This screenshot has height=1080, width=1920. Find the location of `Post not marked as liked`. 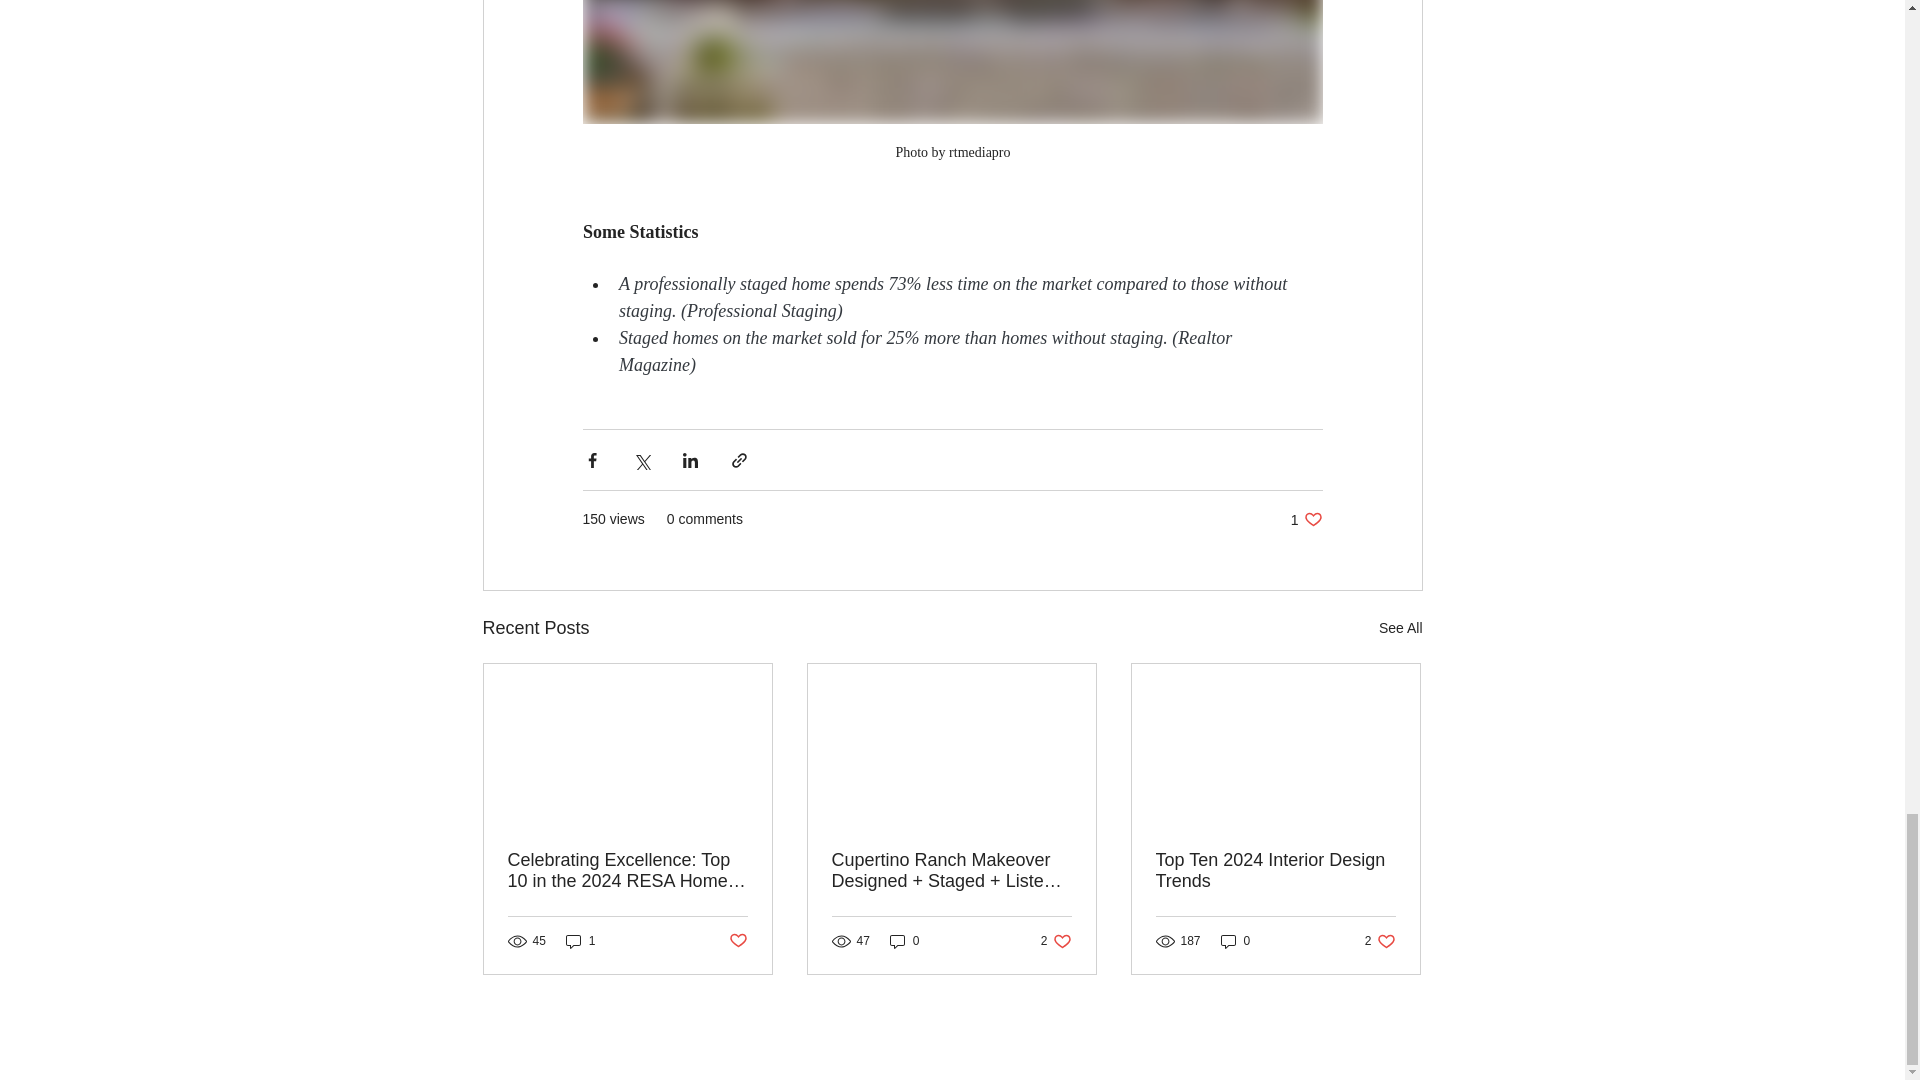

Post not marked as liked is located at coordinates (736, 940).